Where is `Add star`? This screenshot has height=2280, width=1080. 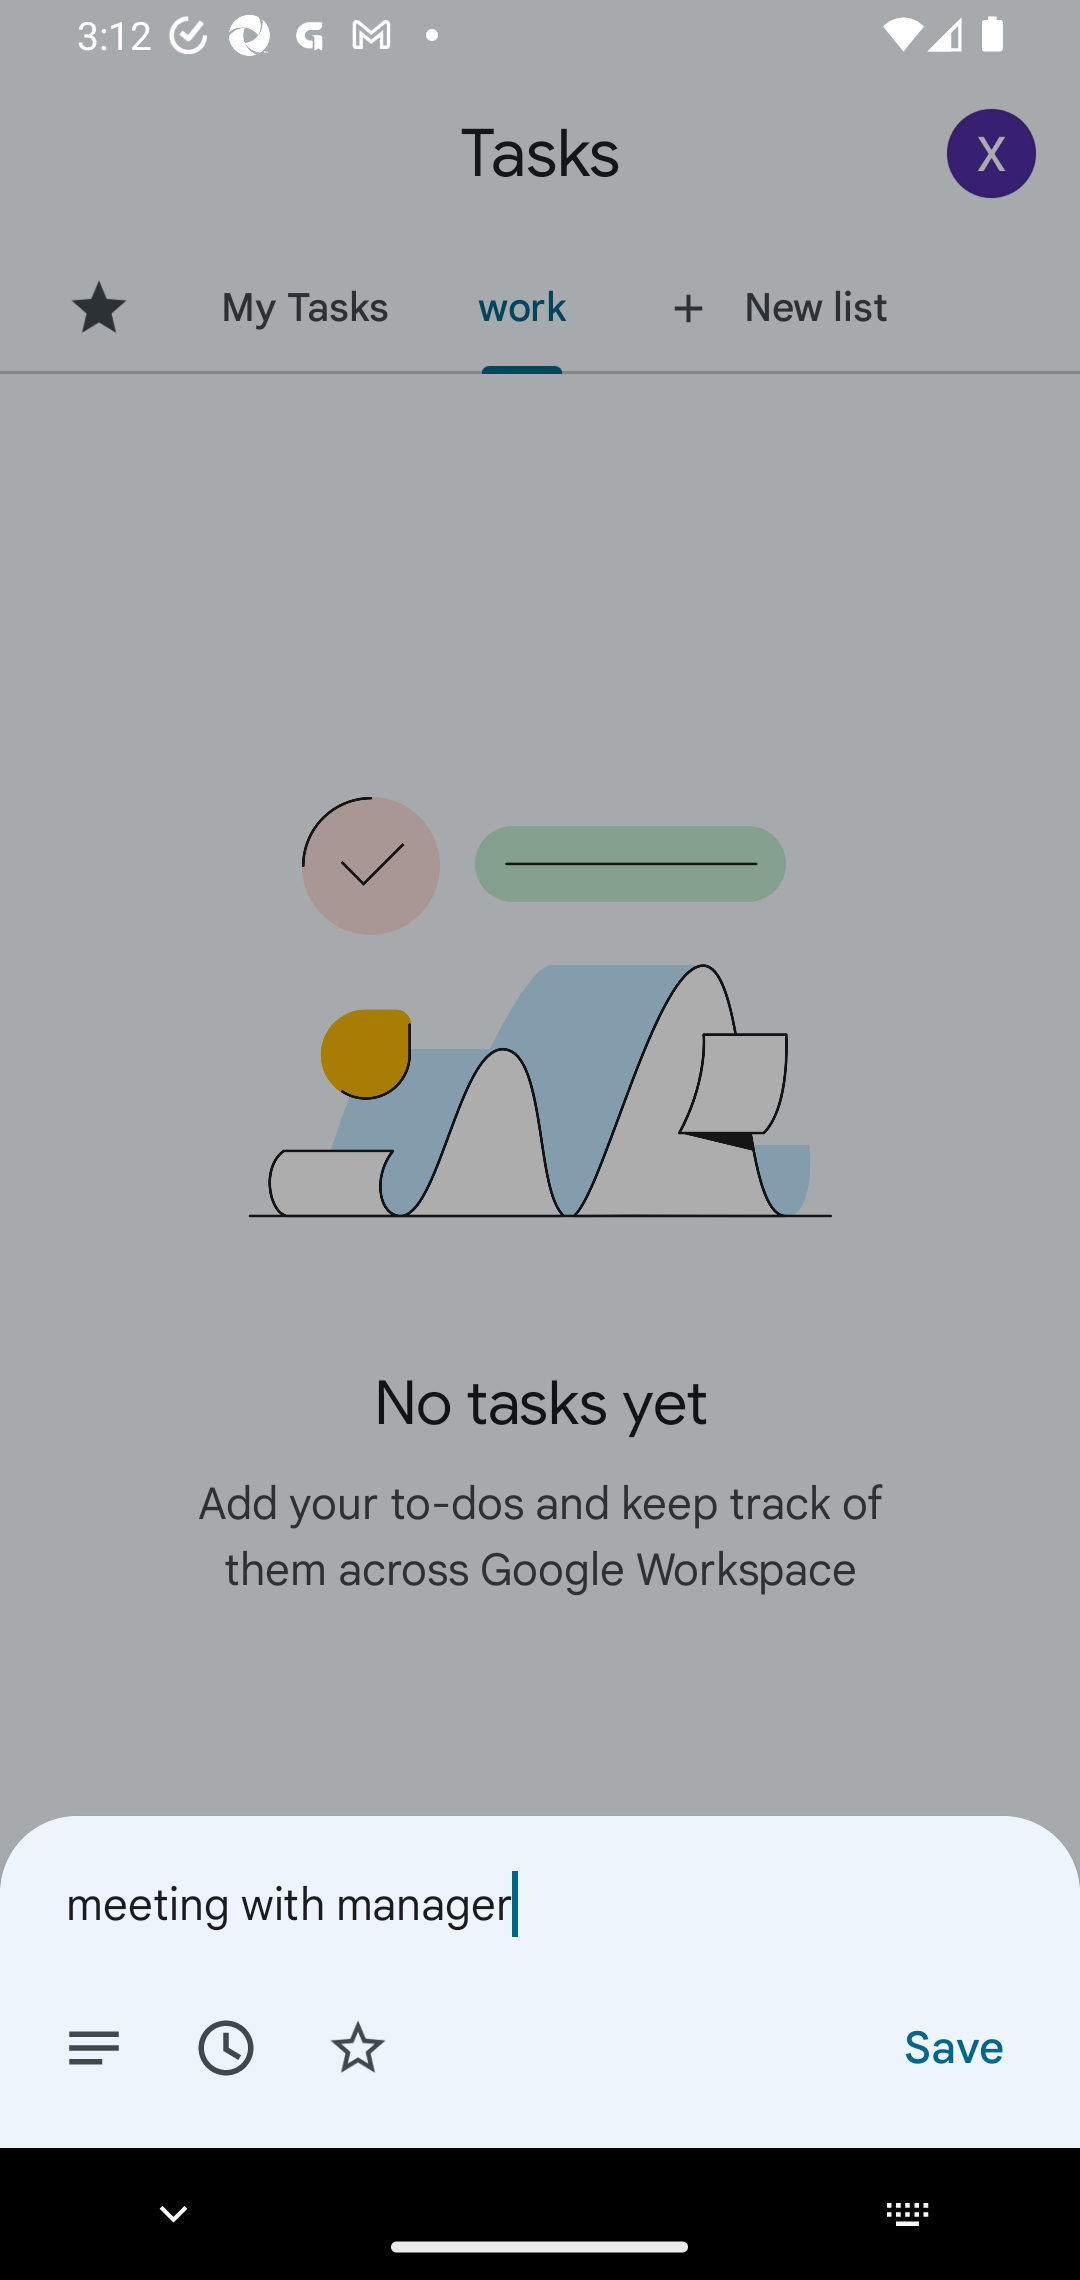
Add star is located at coordinates (358, 2046).